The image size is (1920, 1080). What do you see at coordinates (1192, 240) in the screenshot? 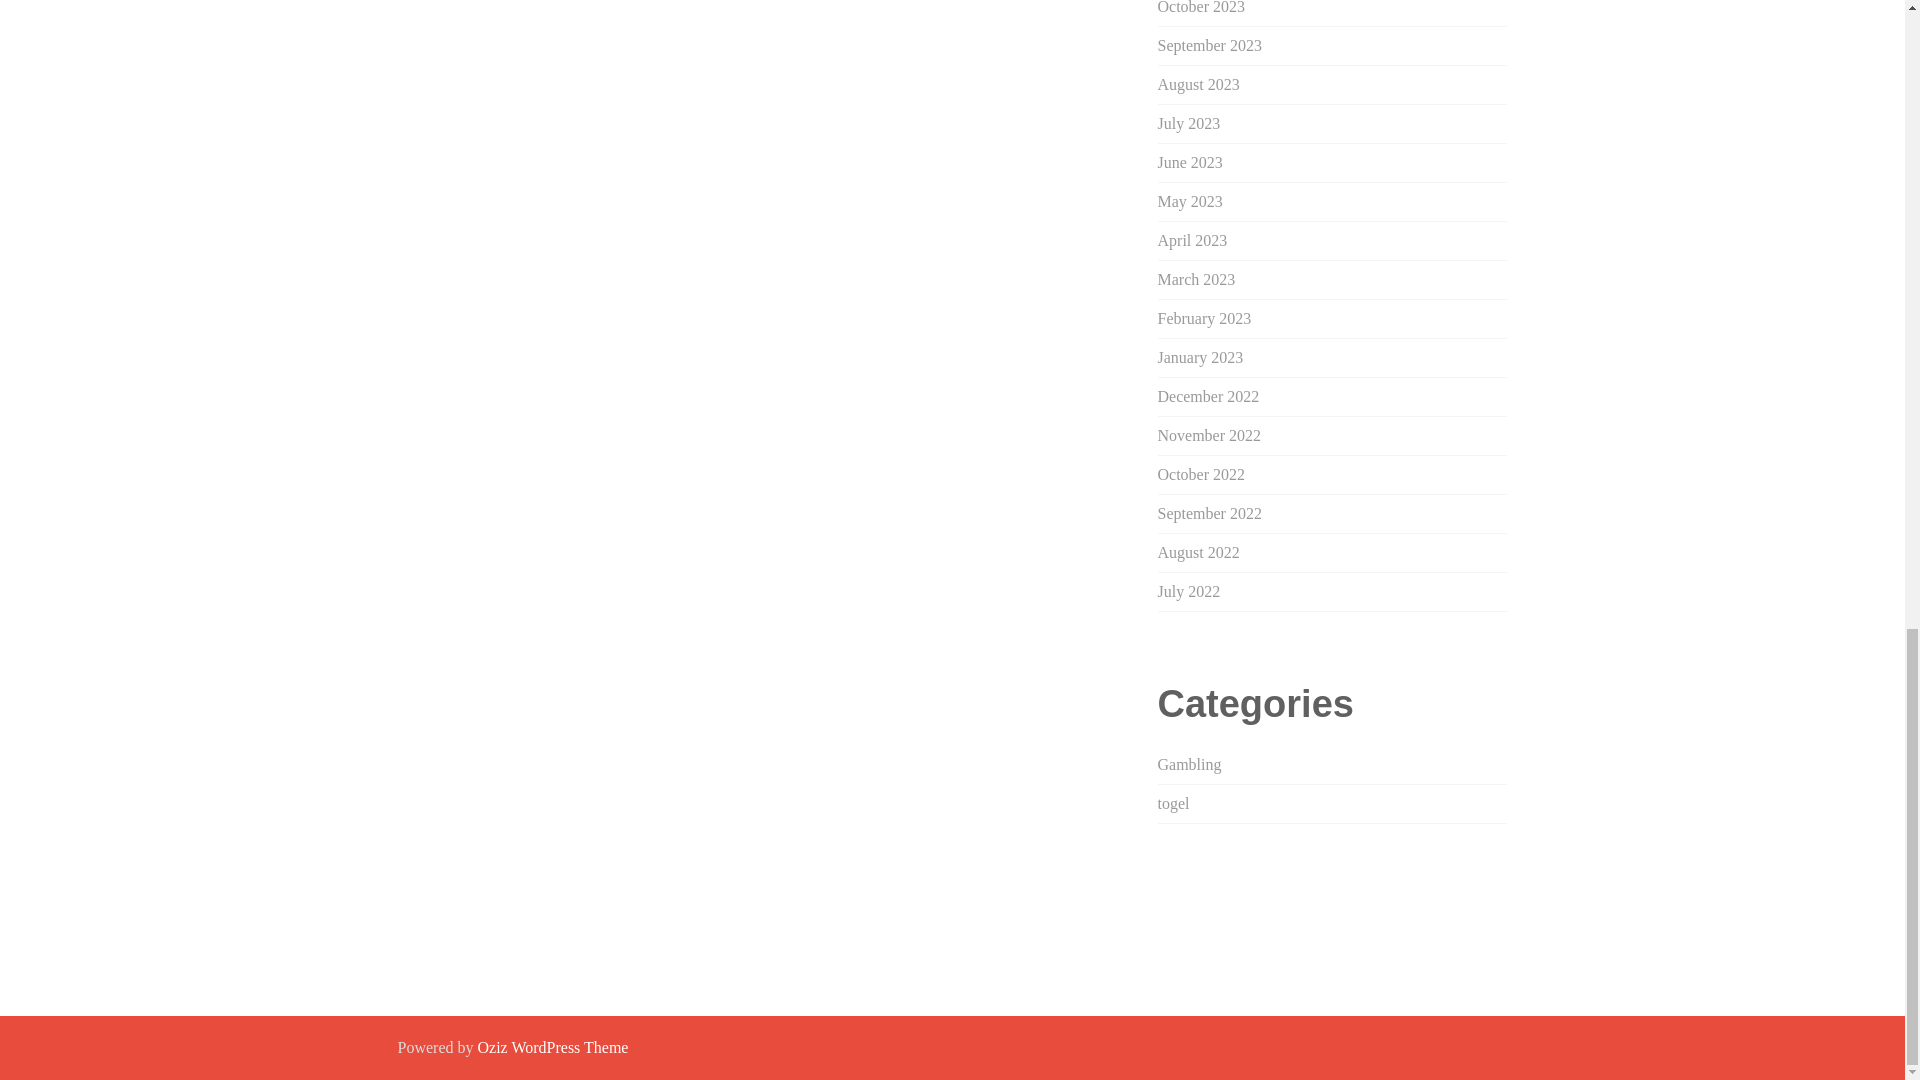
I see `April 2023` at bounding box center [1192, 240].